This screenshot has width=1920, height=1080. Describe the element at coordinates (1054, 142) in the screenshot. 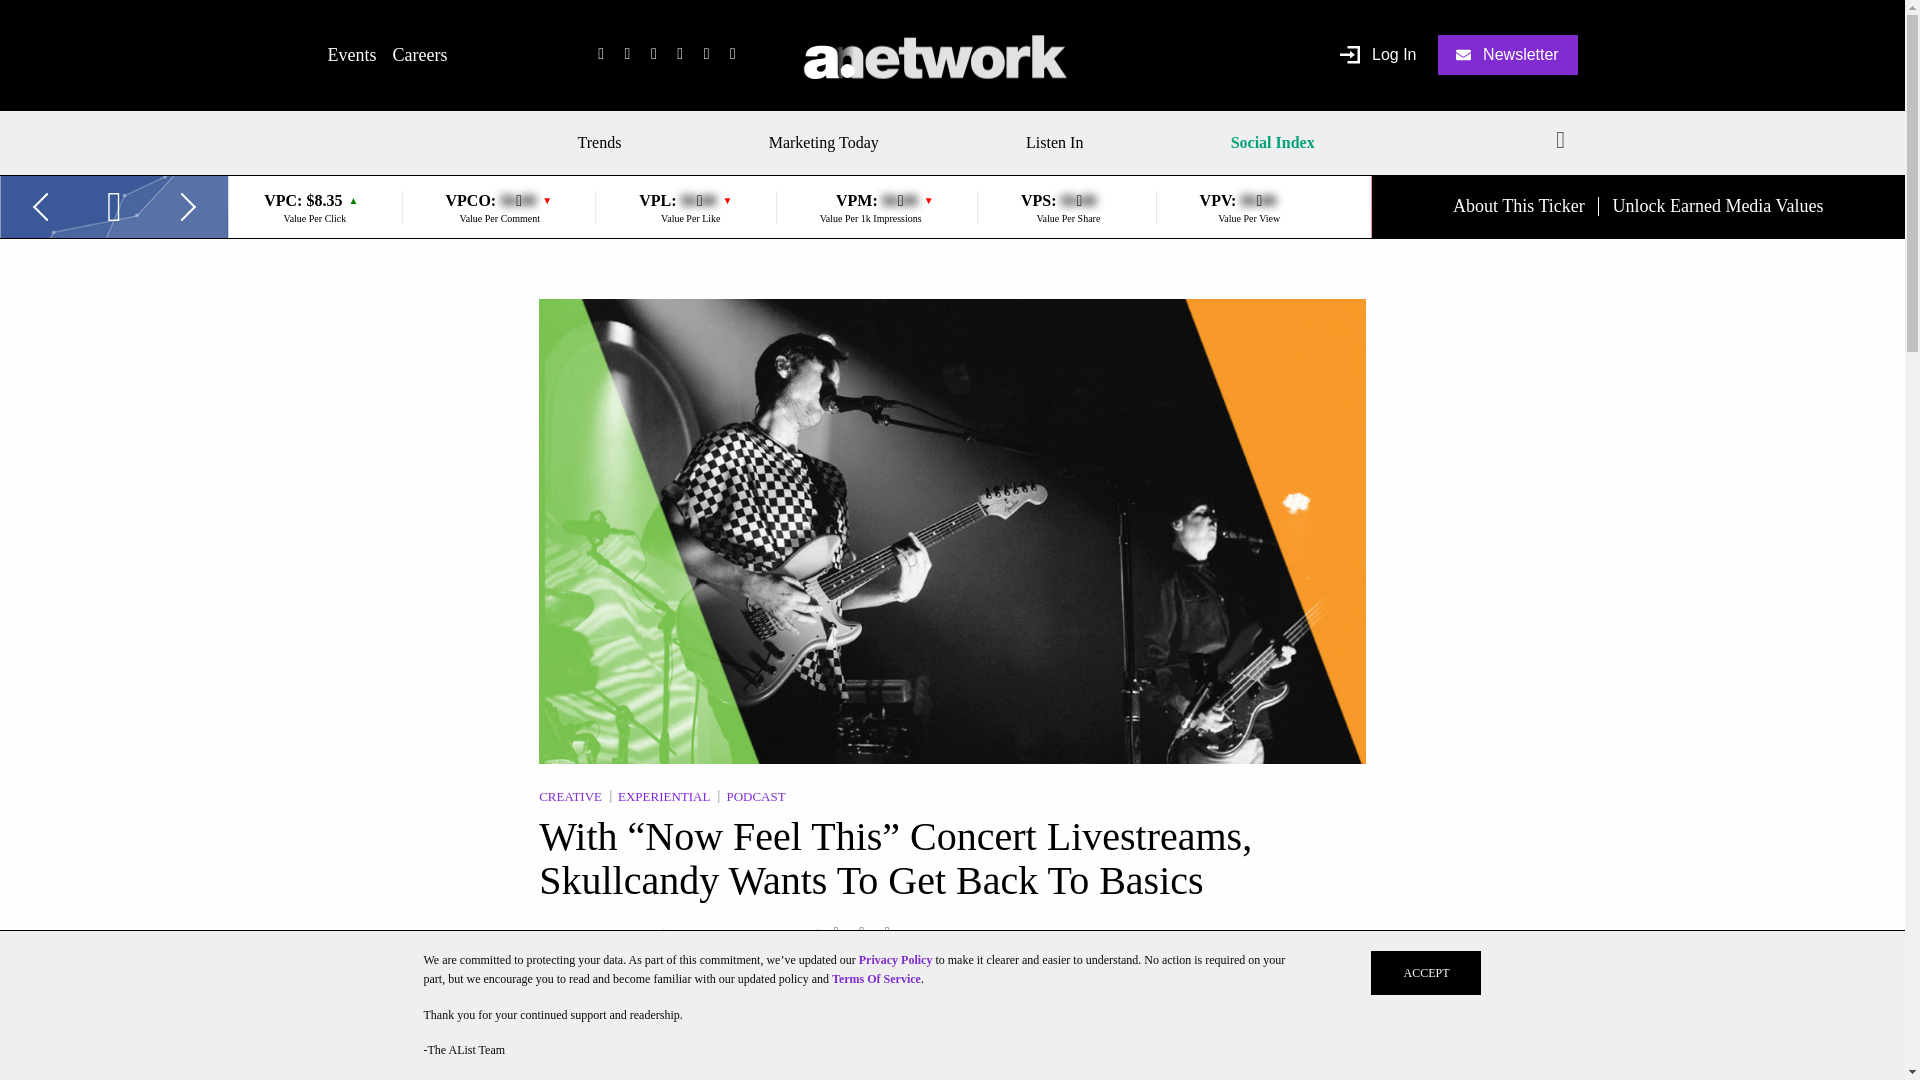

I see `Listen In` at that location.